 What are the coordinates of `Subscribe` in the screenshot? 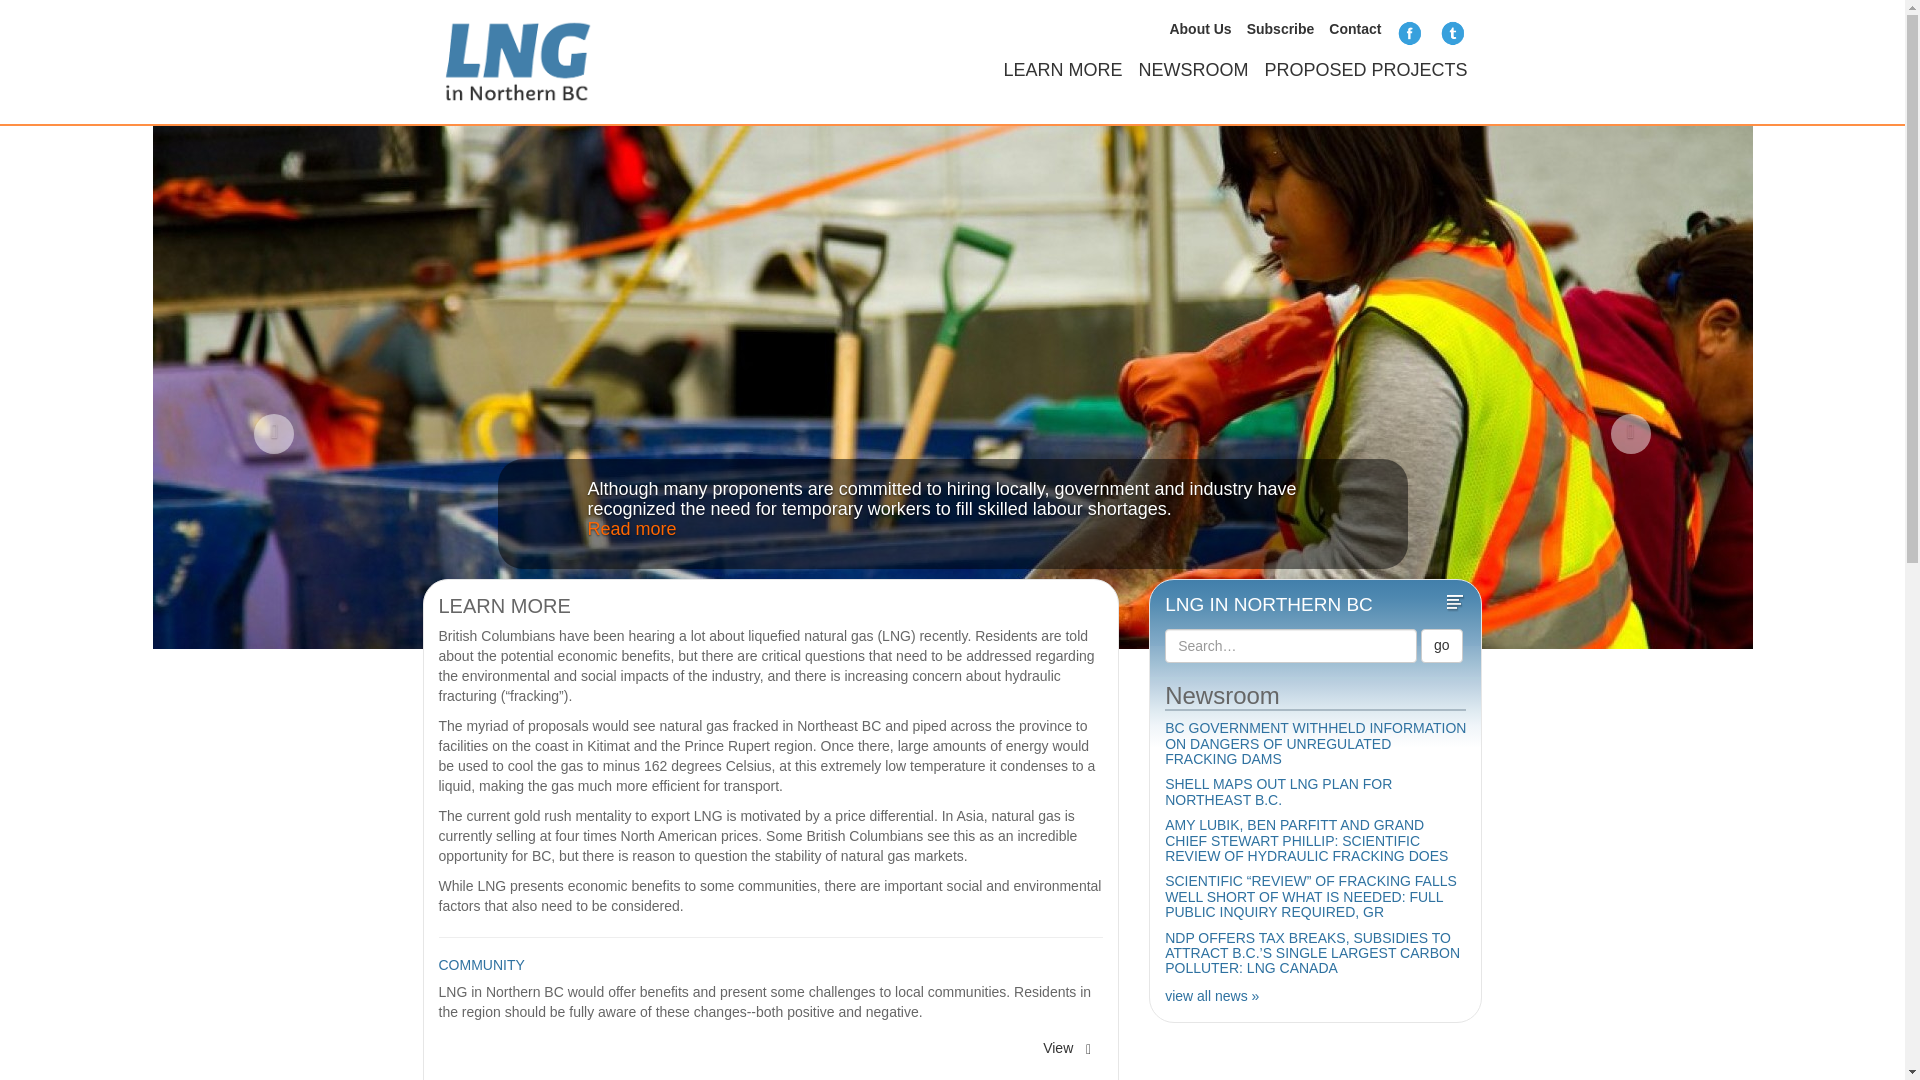 It's located at (1280, 28).